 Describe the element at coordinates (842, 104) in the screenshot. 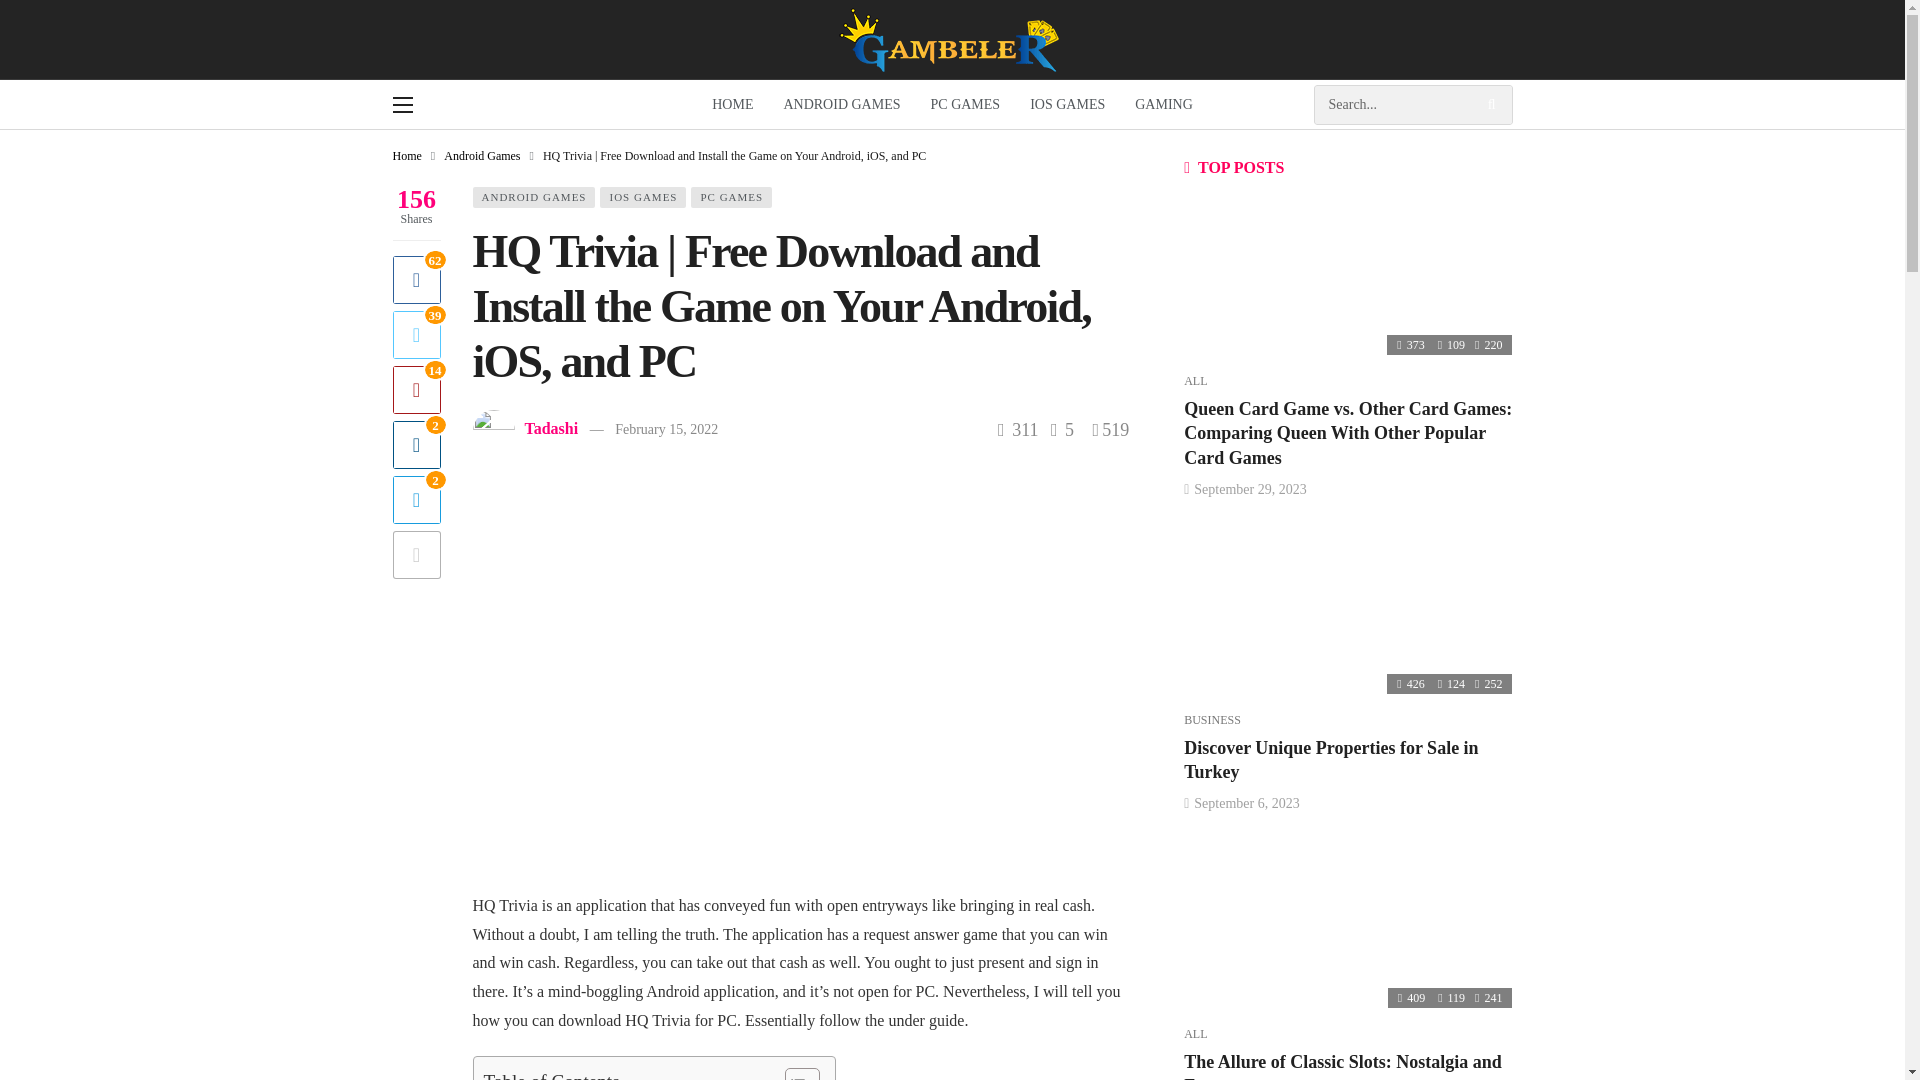

I see `ANDROID GAMES` at that location.